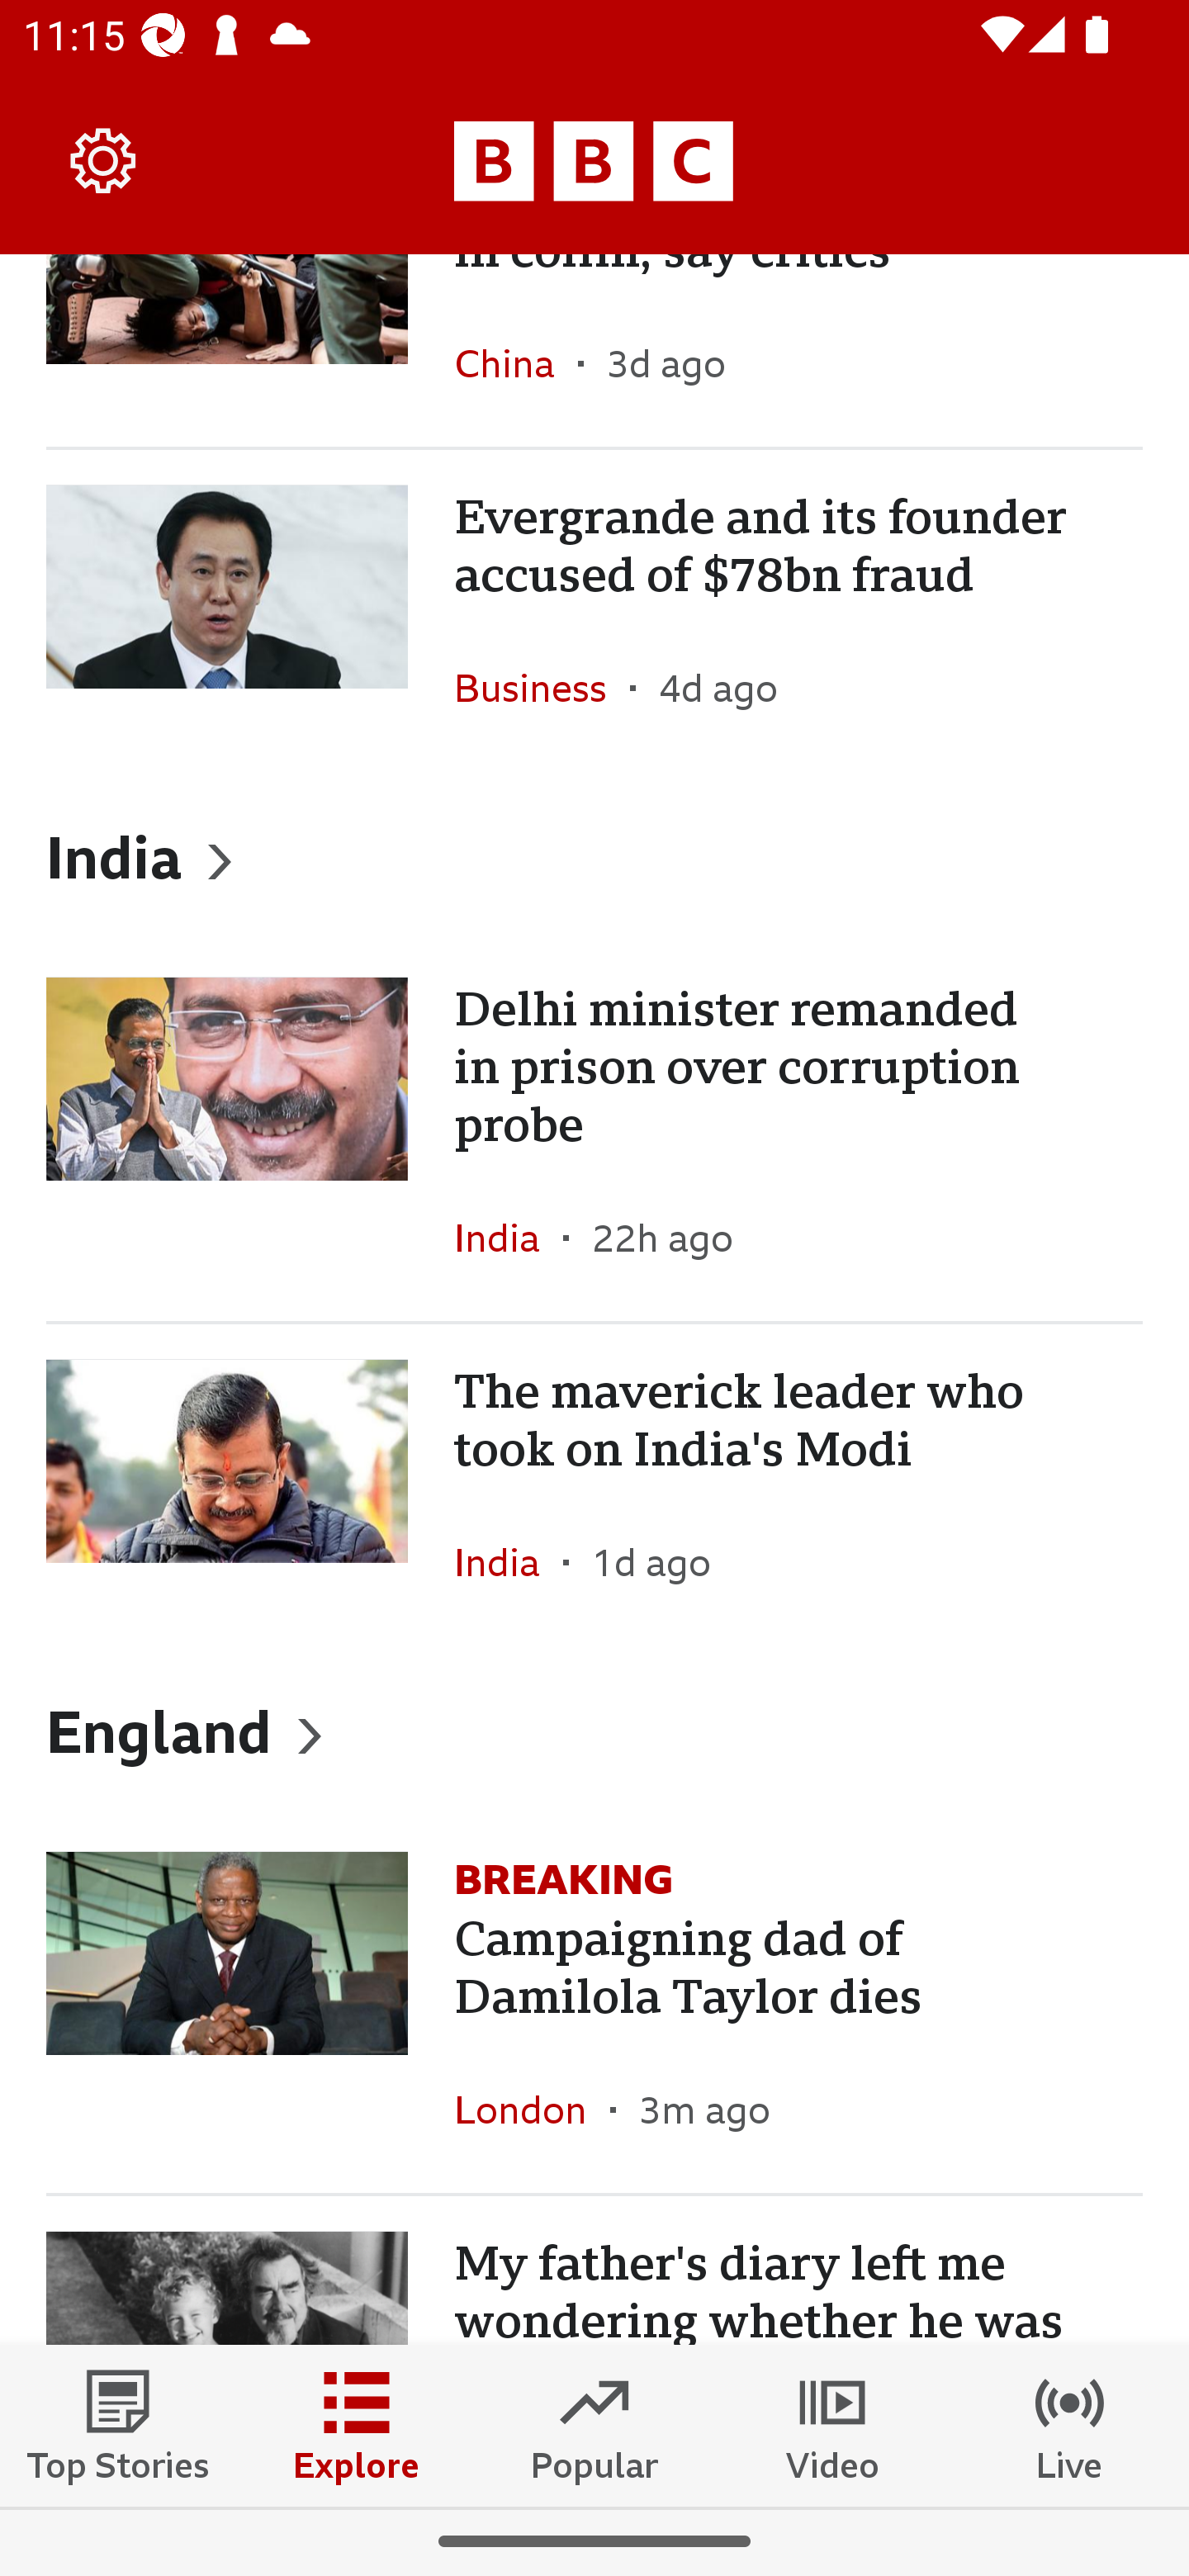 The image size is (1189, 2576). I want to click on Popular, so click(594, 2425).